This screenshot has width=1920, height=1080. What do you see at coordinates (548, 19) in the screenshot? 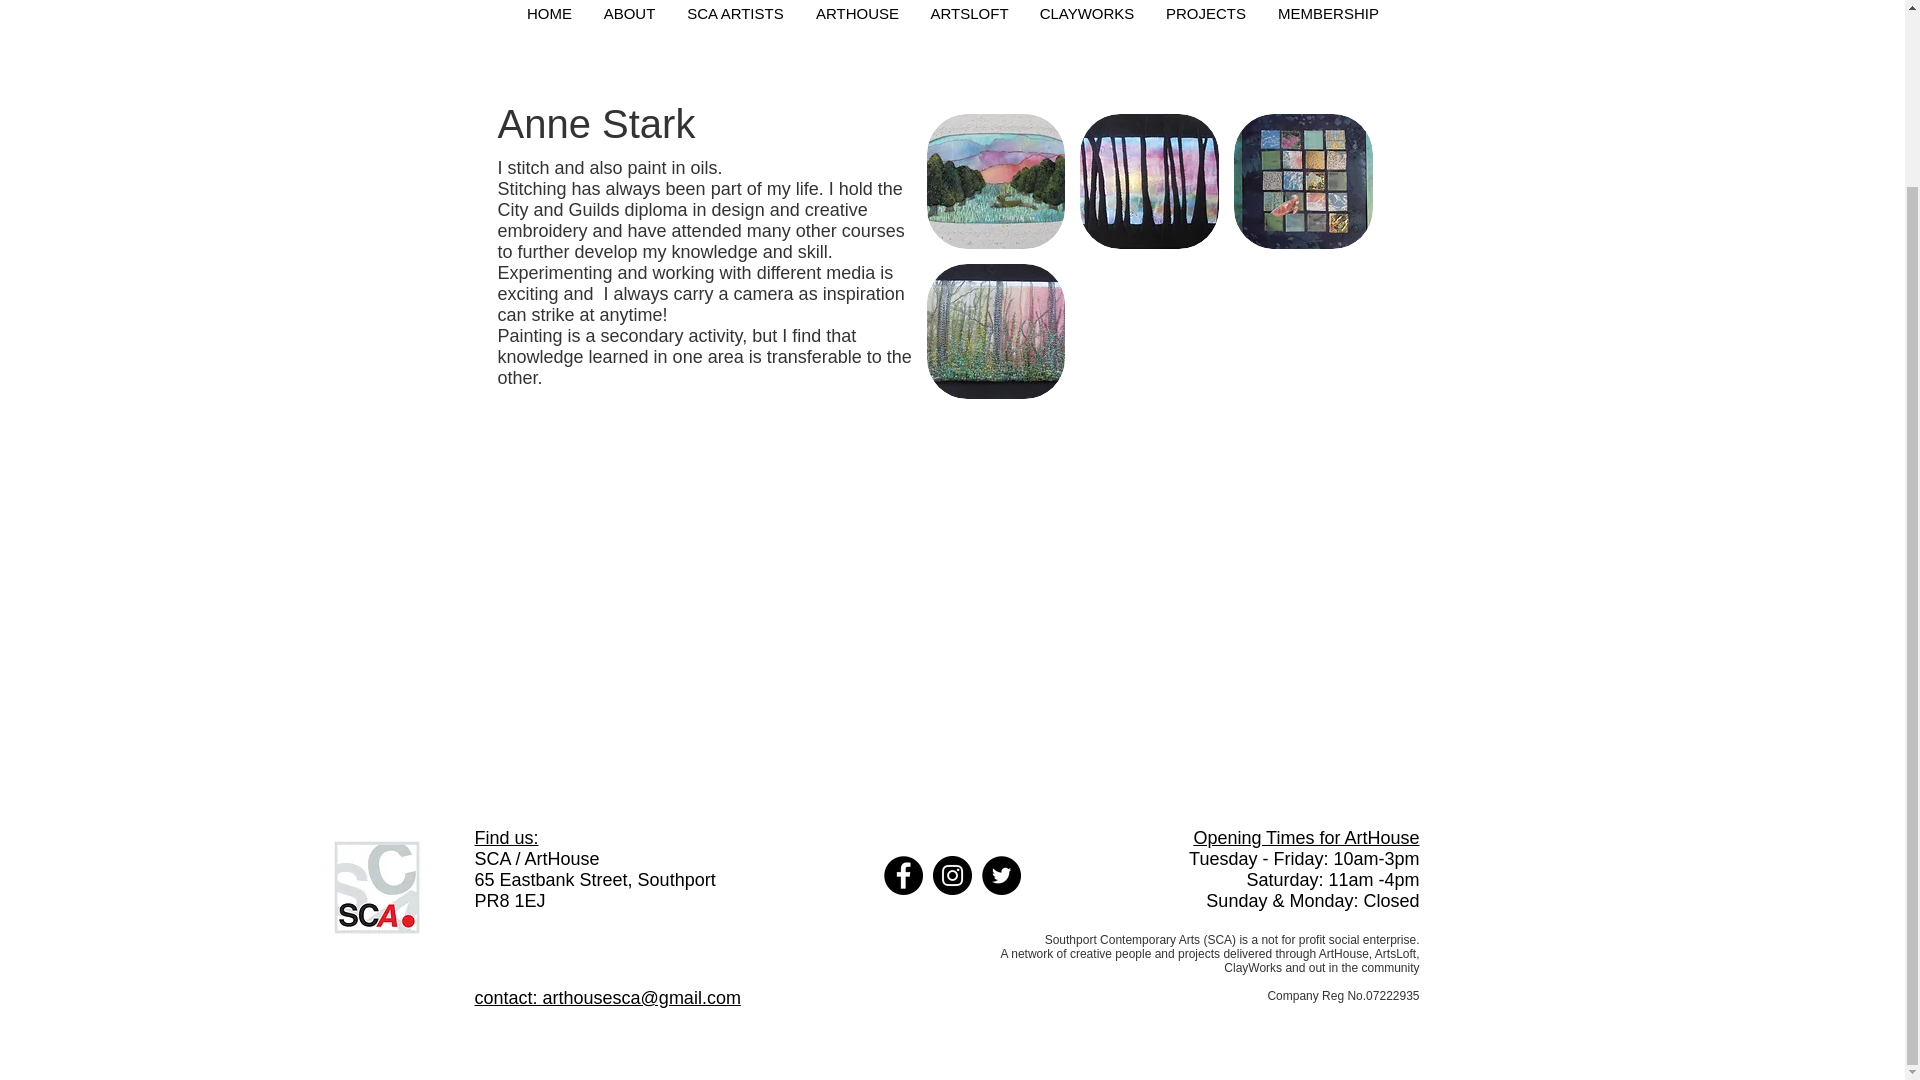
I see `HOME` at bounding box center [548, 19].